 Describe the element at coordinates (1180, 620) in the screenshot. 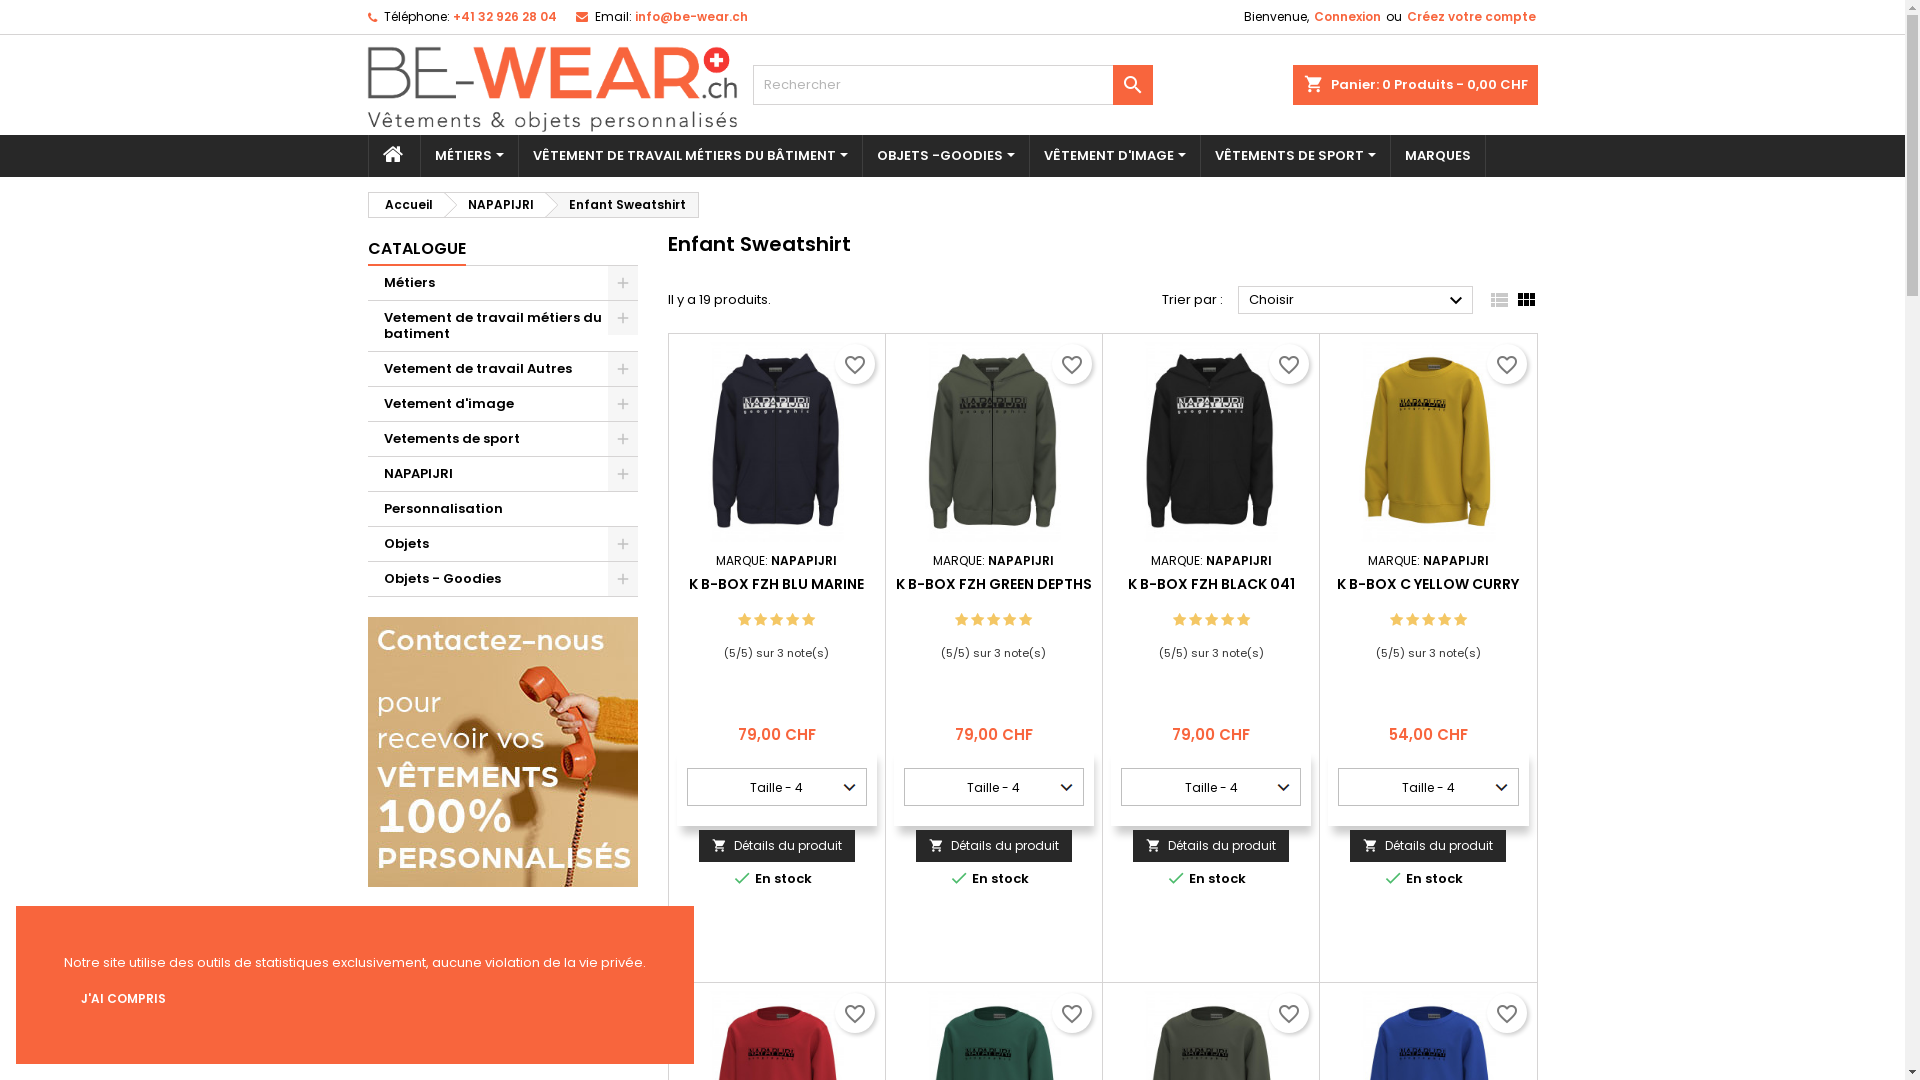

I see `1` at that location.